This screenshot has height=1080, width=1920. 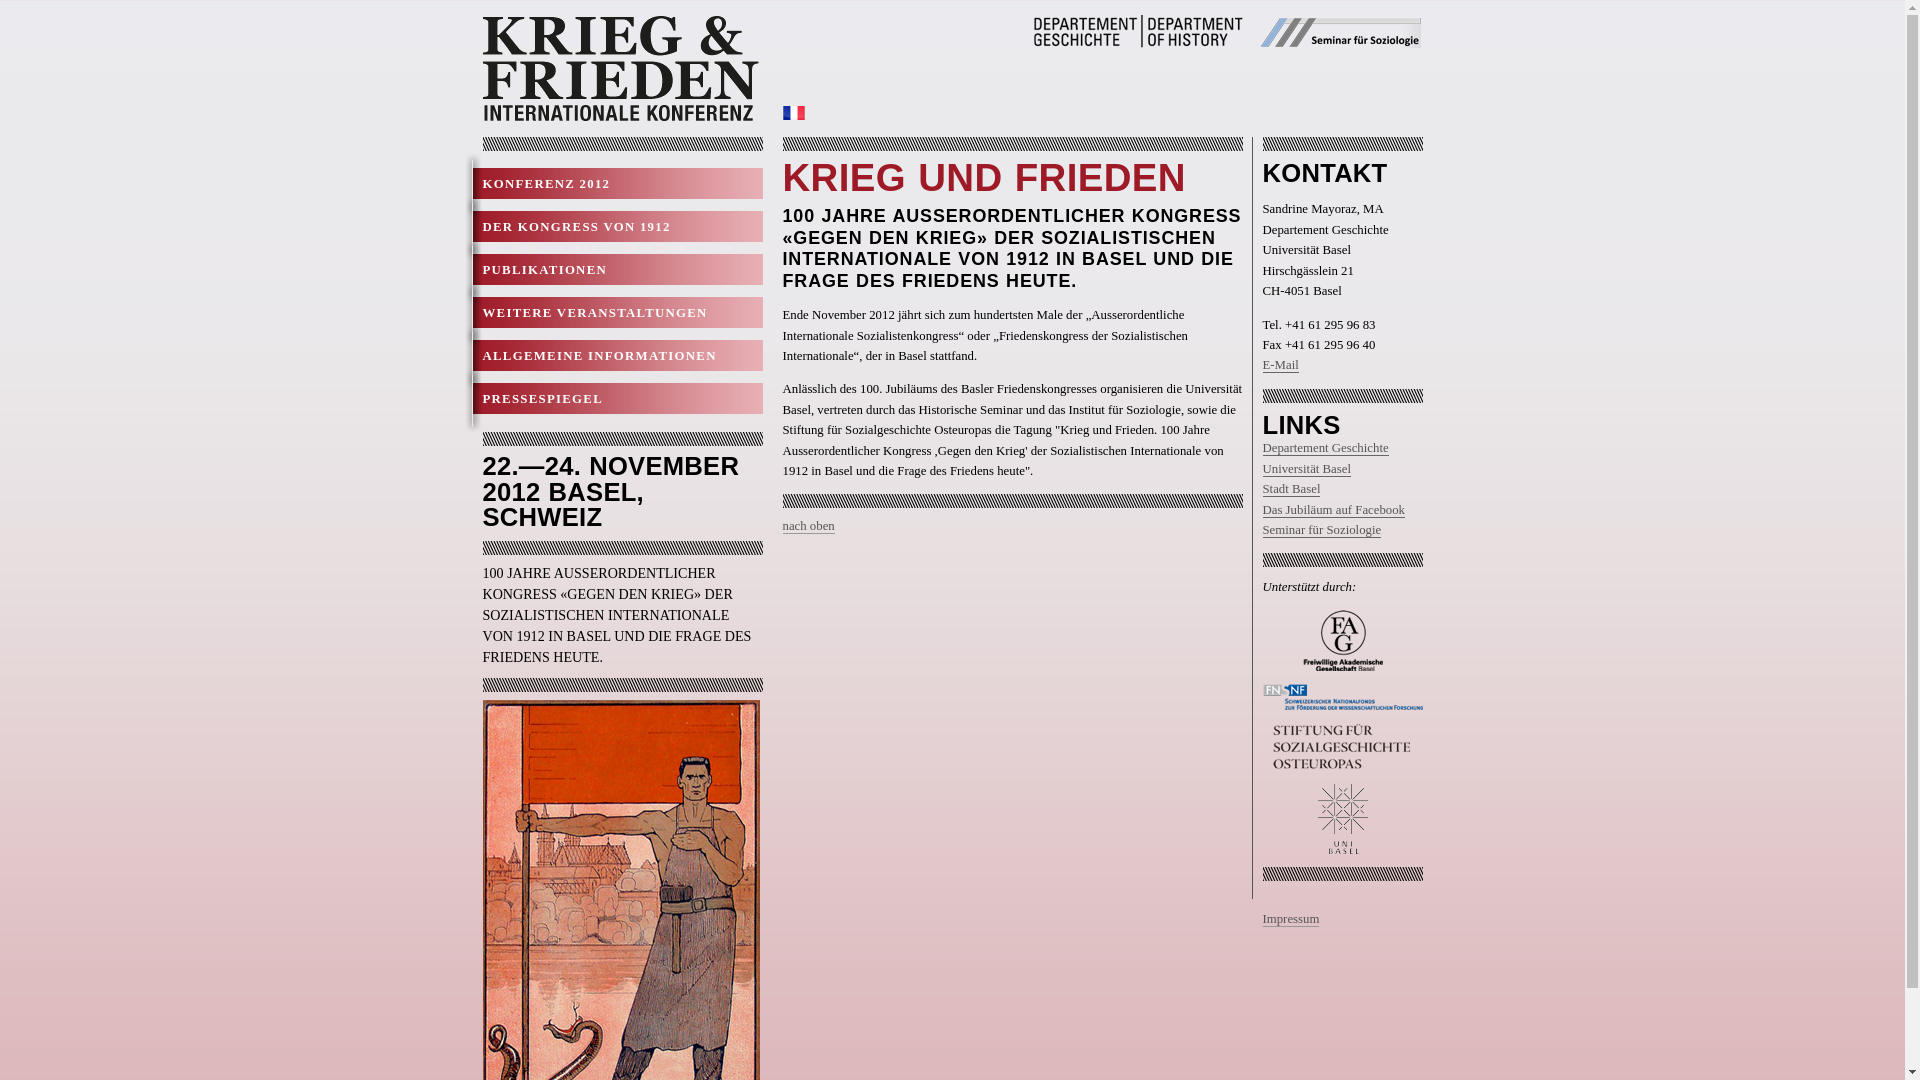 What do you see at coordinates (1280, 366) in the screenshot?
I see `E-Mail` at bounding box center [1280, 366].